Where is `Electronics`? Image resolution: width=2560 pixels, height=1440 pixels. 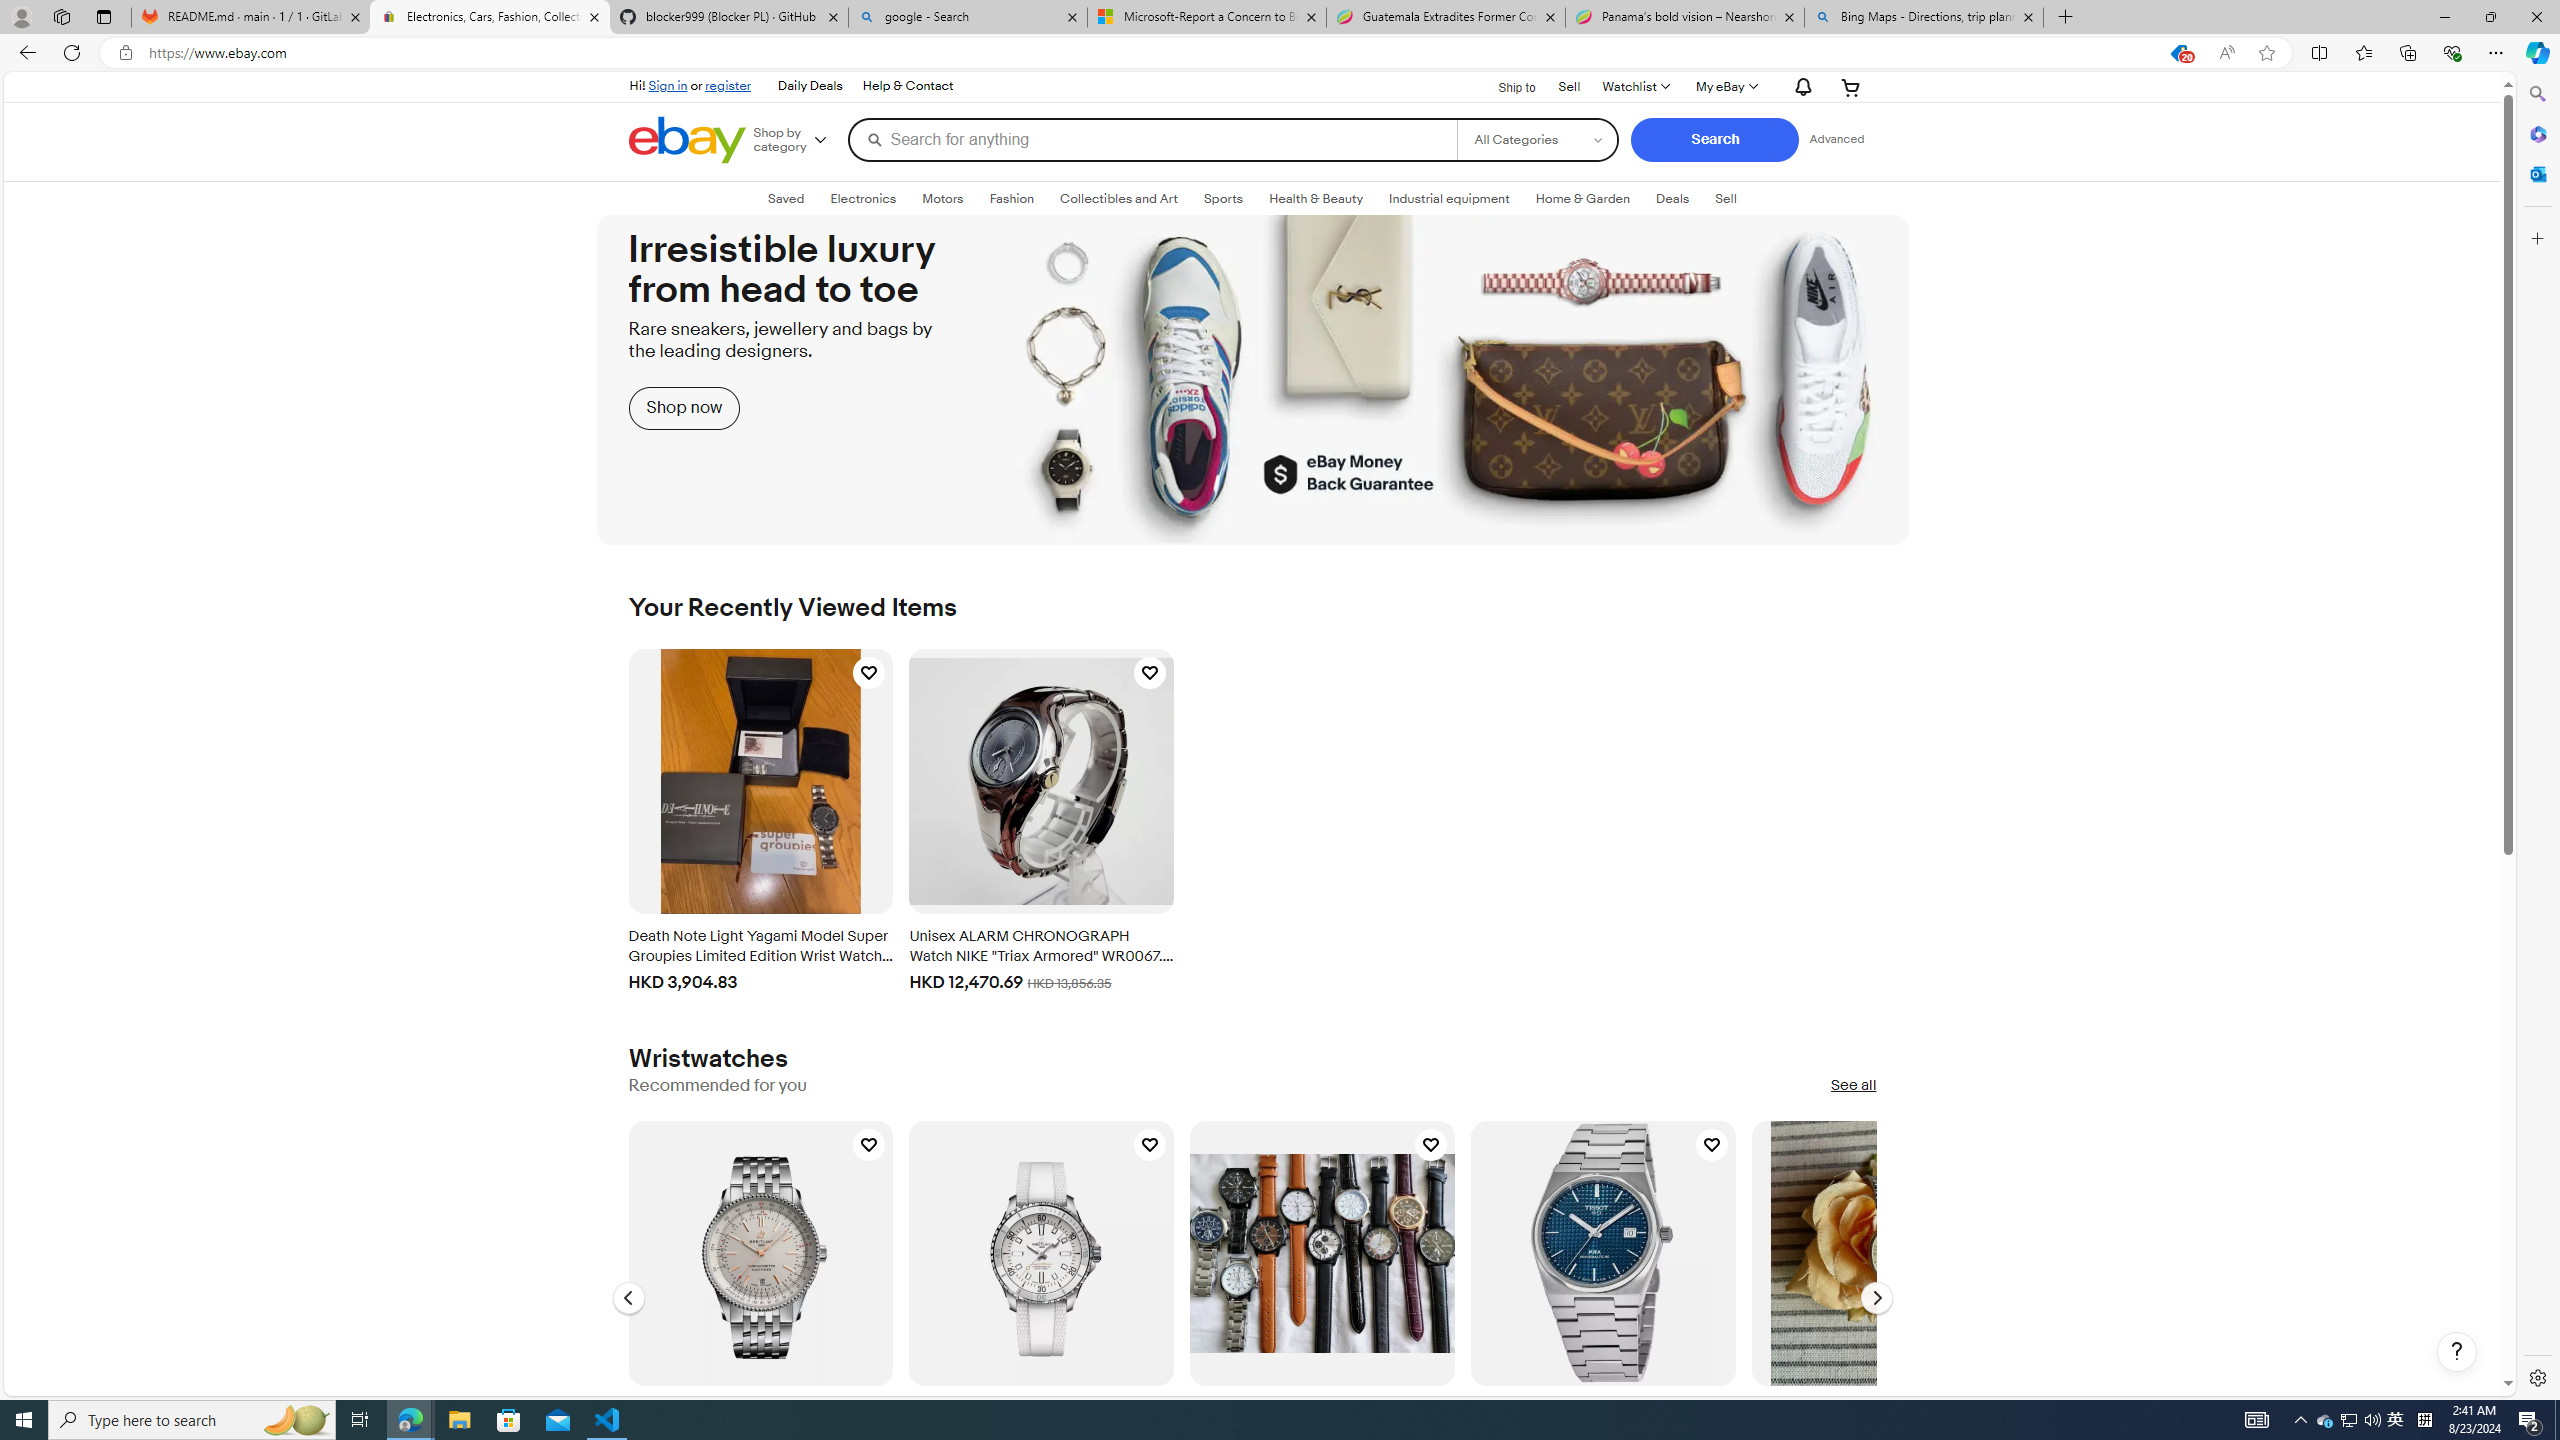
Electronics is located at coordinates (862, 199).